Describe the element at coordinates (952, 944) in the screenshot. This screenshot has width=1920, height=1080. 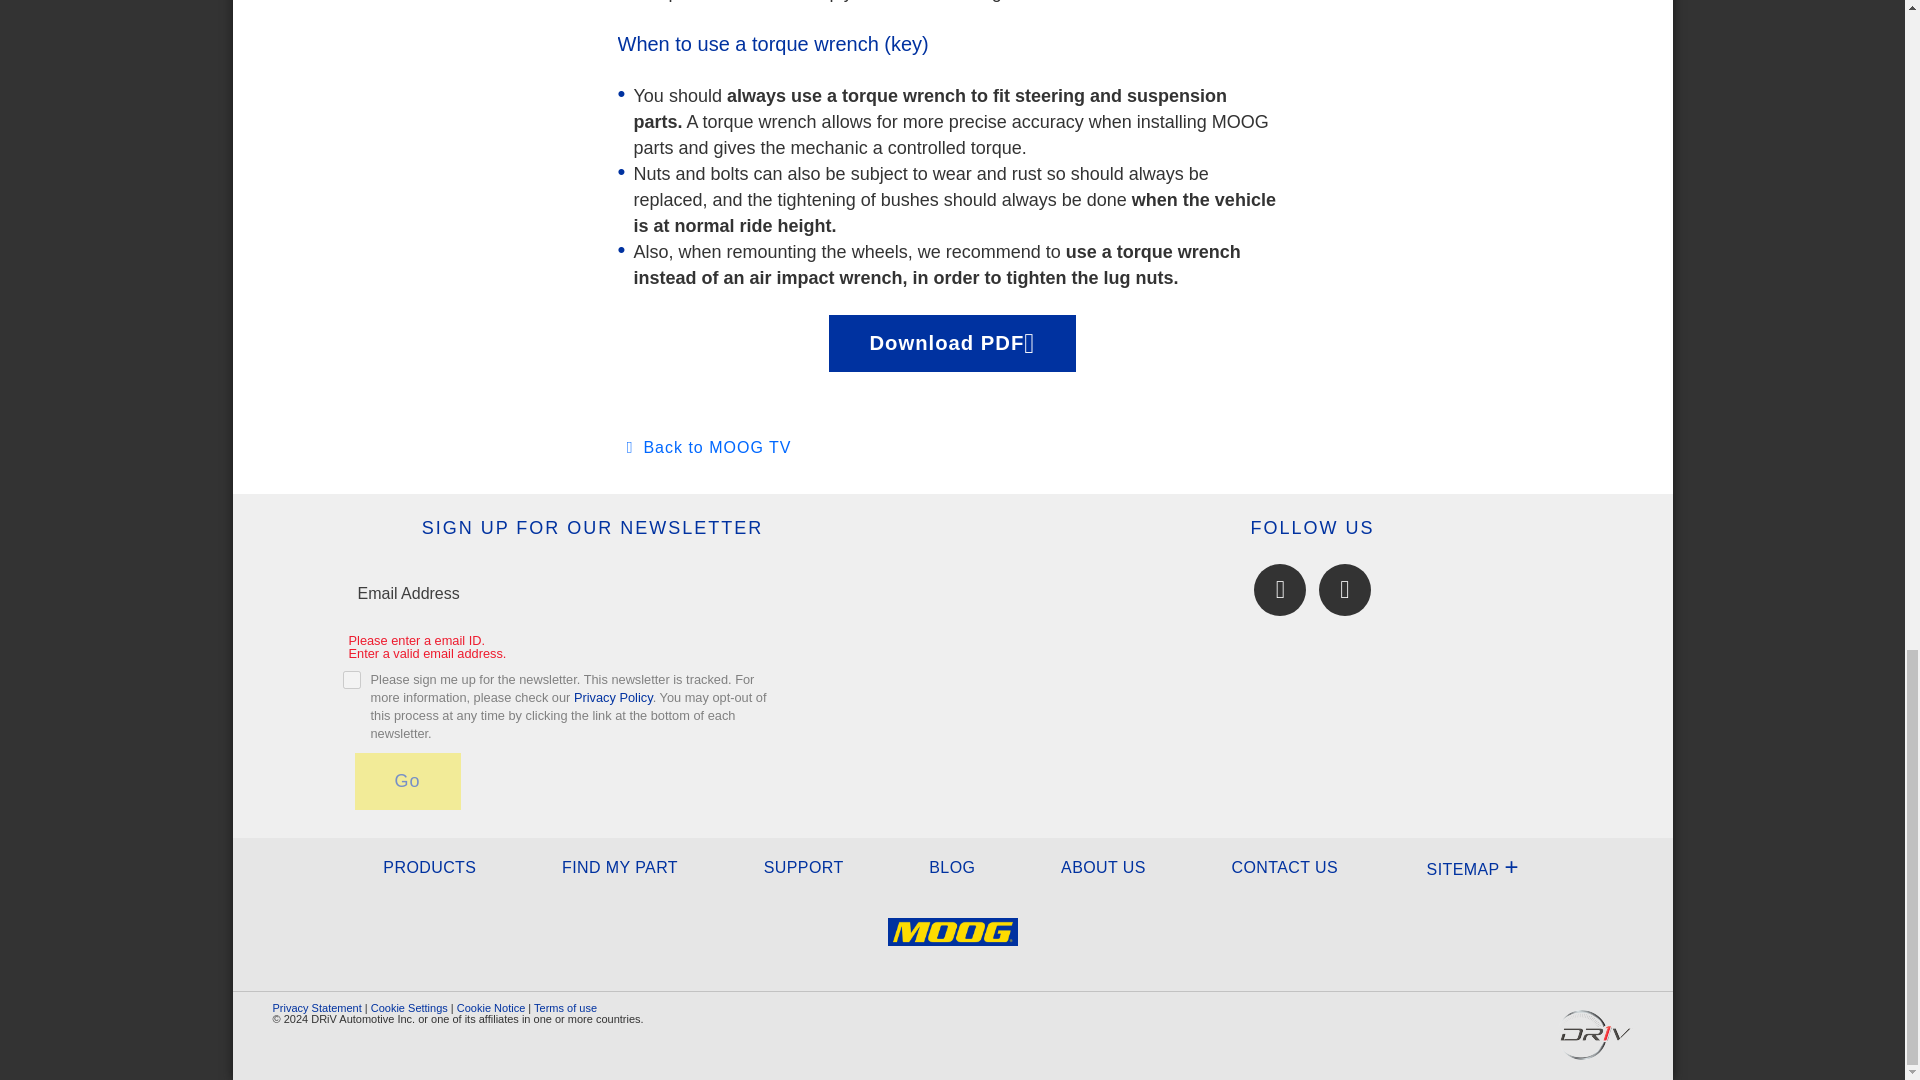
I see `MOOG-Color-PMS-NoTag` at that location.